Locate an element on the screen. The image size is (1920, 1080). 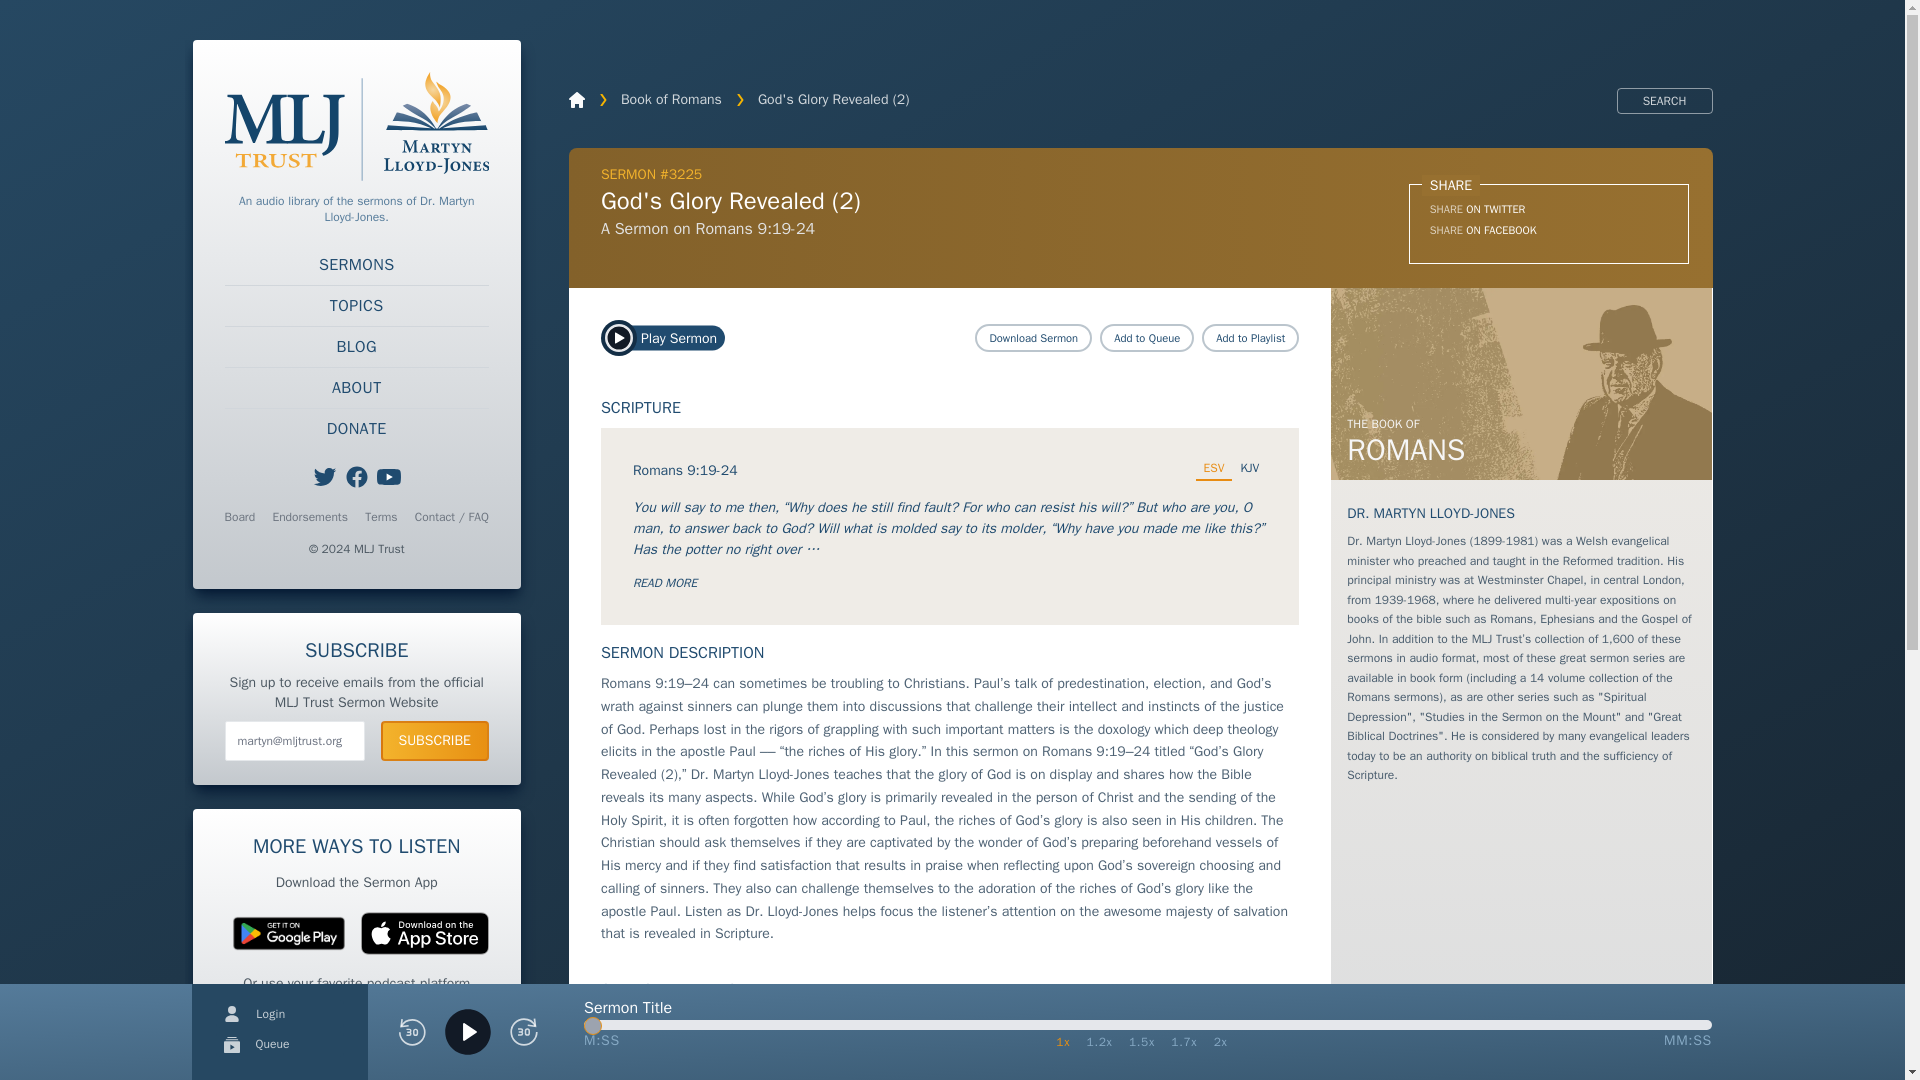
SERMONS is located at coordinates (356, 265).